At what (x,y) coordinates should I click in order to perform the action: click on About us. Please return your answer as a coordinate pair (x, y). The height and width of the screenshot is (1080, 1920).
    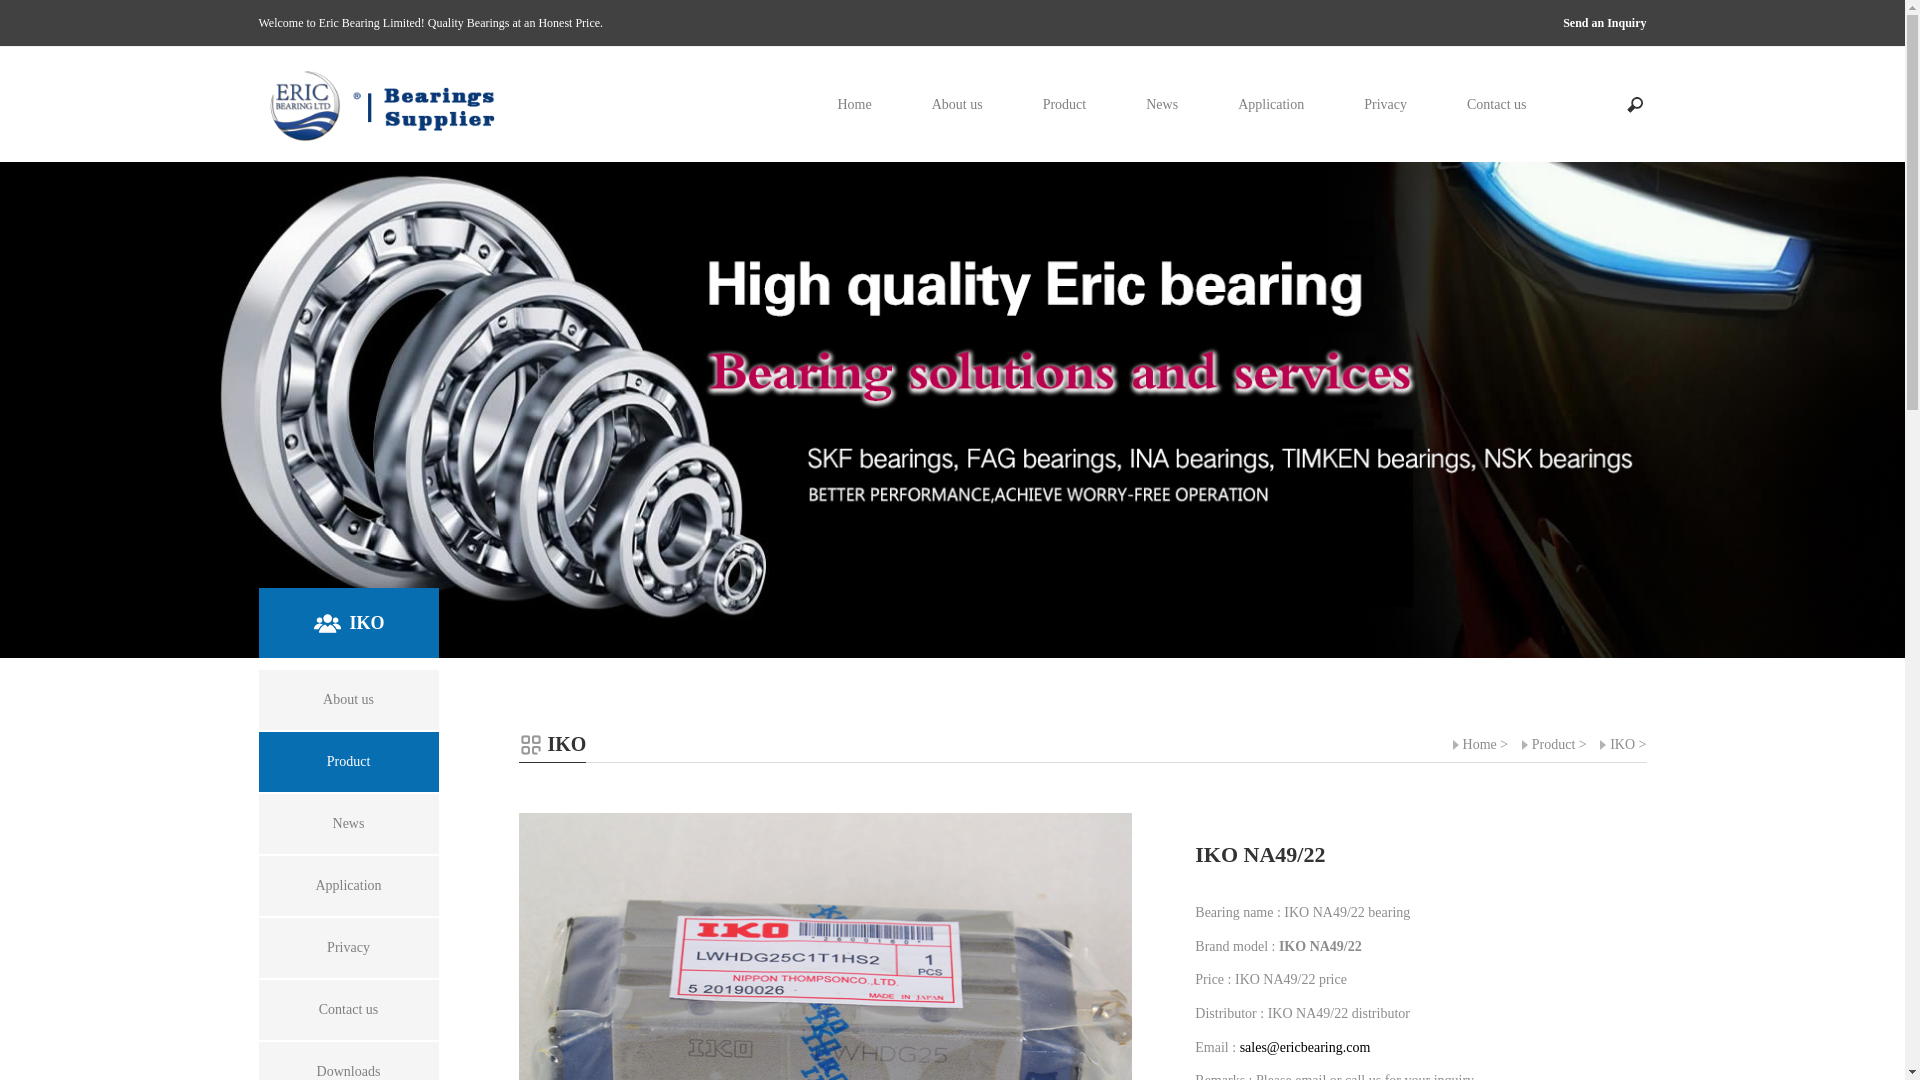
    Looking at the image, I should click on (348, 700).